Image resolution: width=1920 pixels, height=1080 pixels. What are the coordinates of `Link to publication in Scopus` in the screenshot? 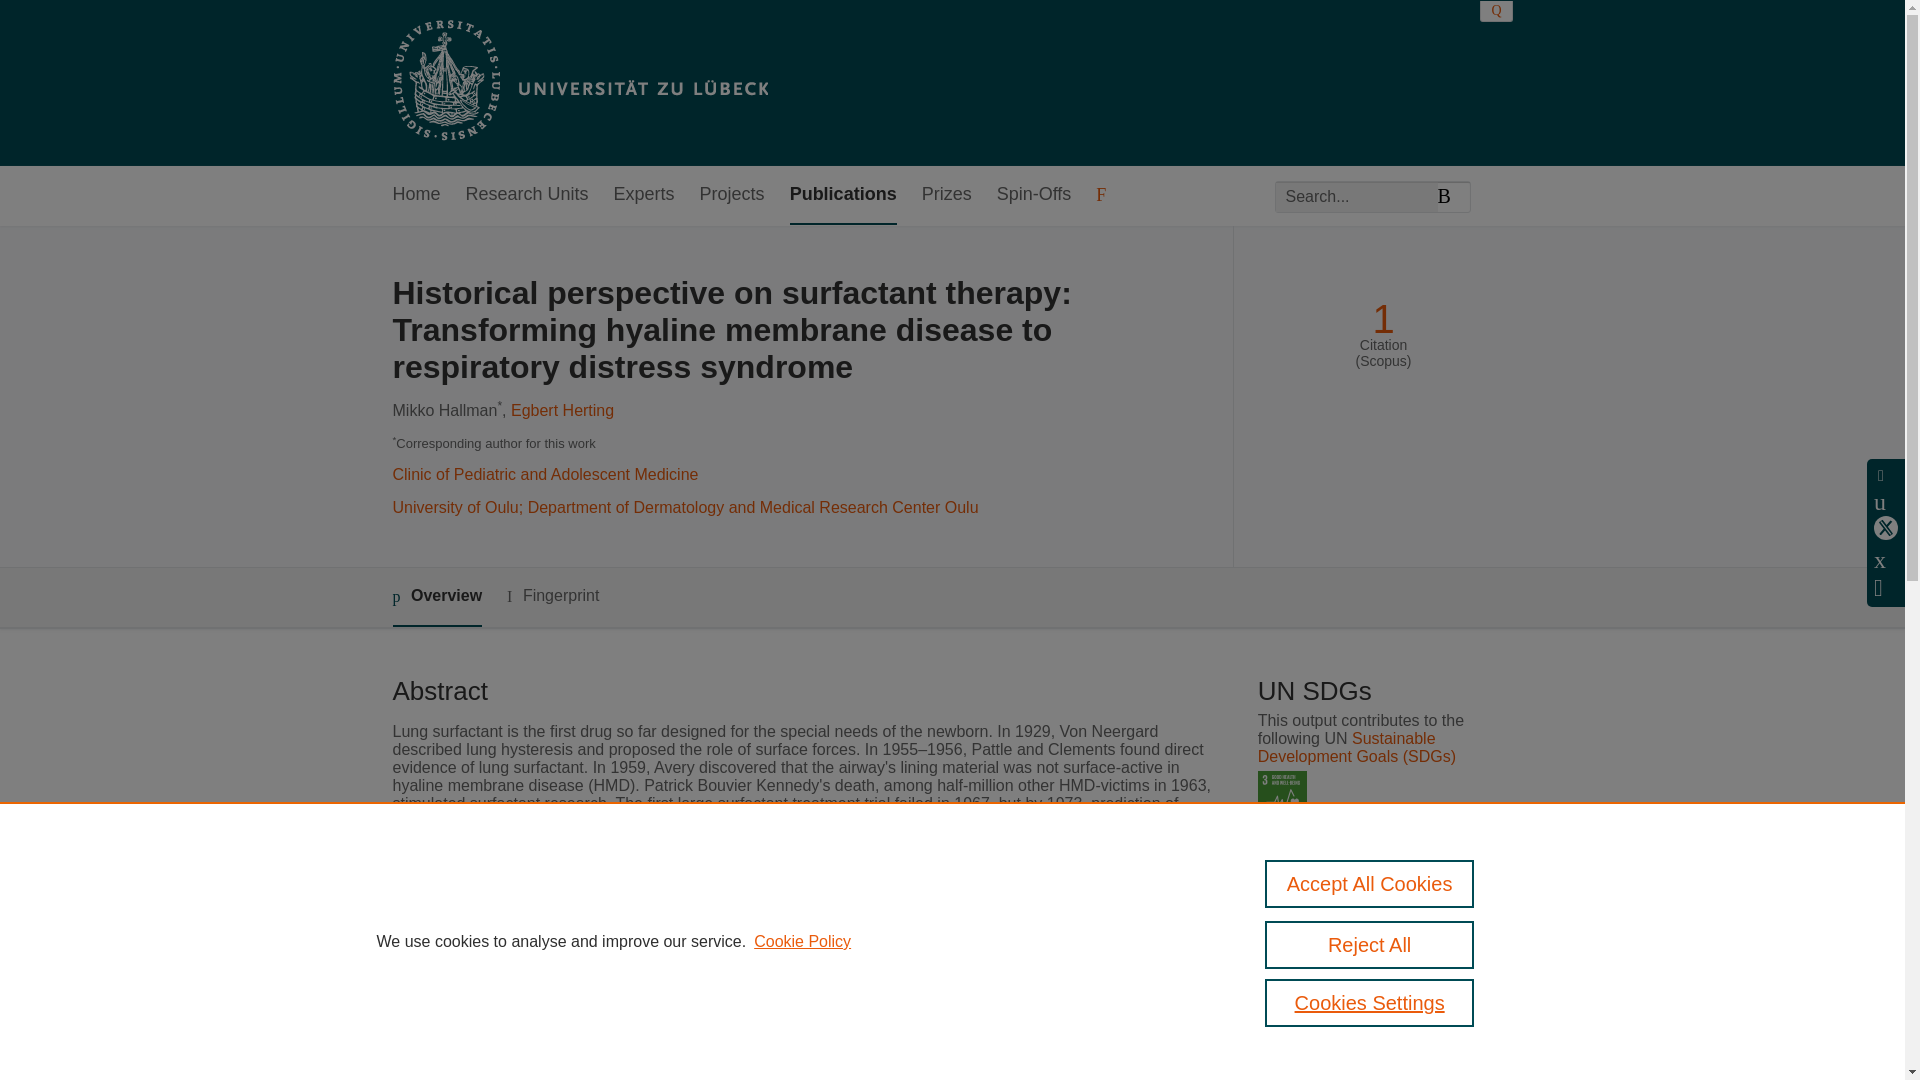 It's located at (1378, 959).